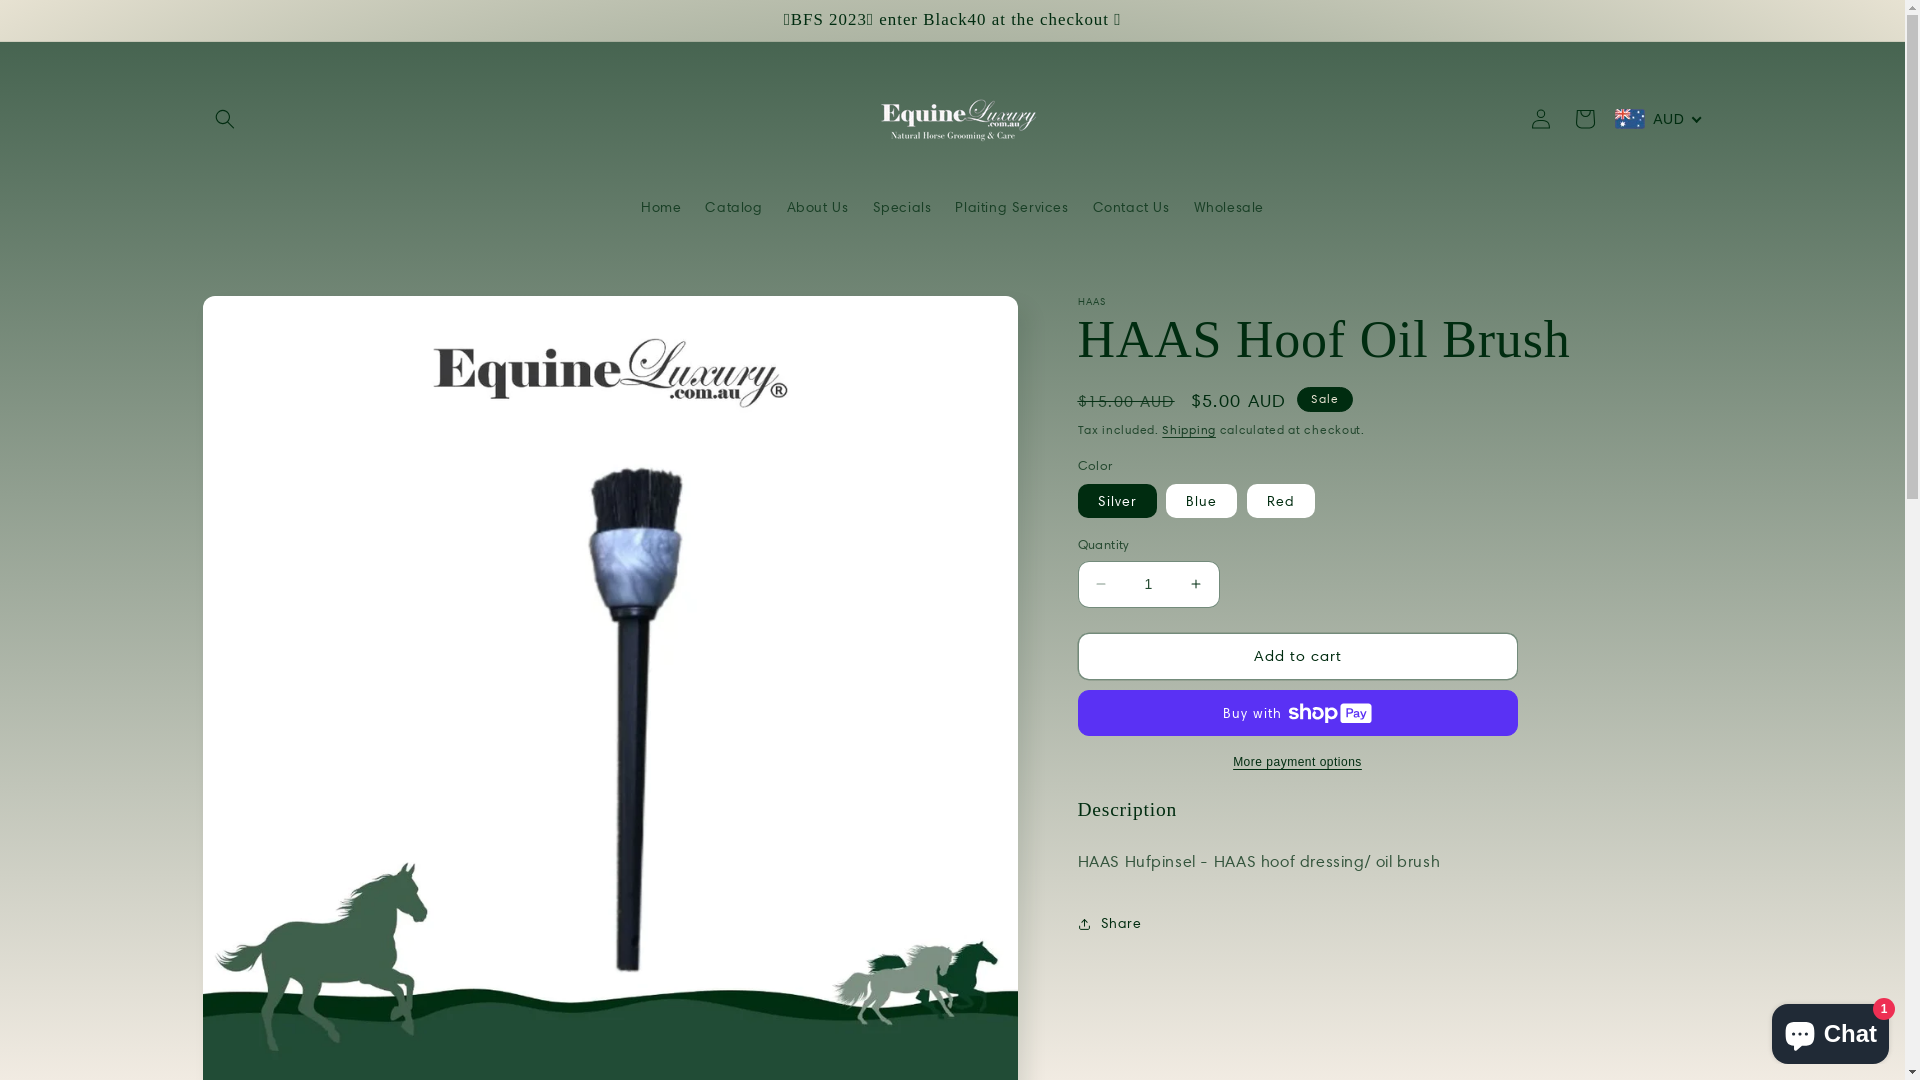 This screenshot has height=1080, width=1920. What do you see at coordinates (263, 318) in the screenshot?
I see `Skip to product information` at bounding box center [263, 318].